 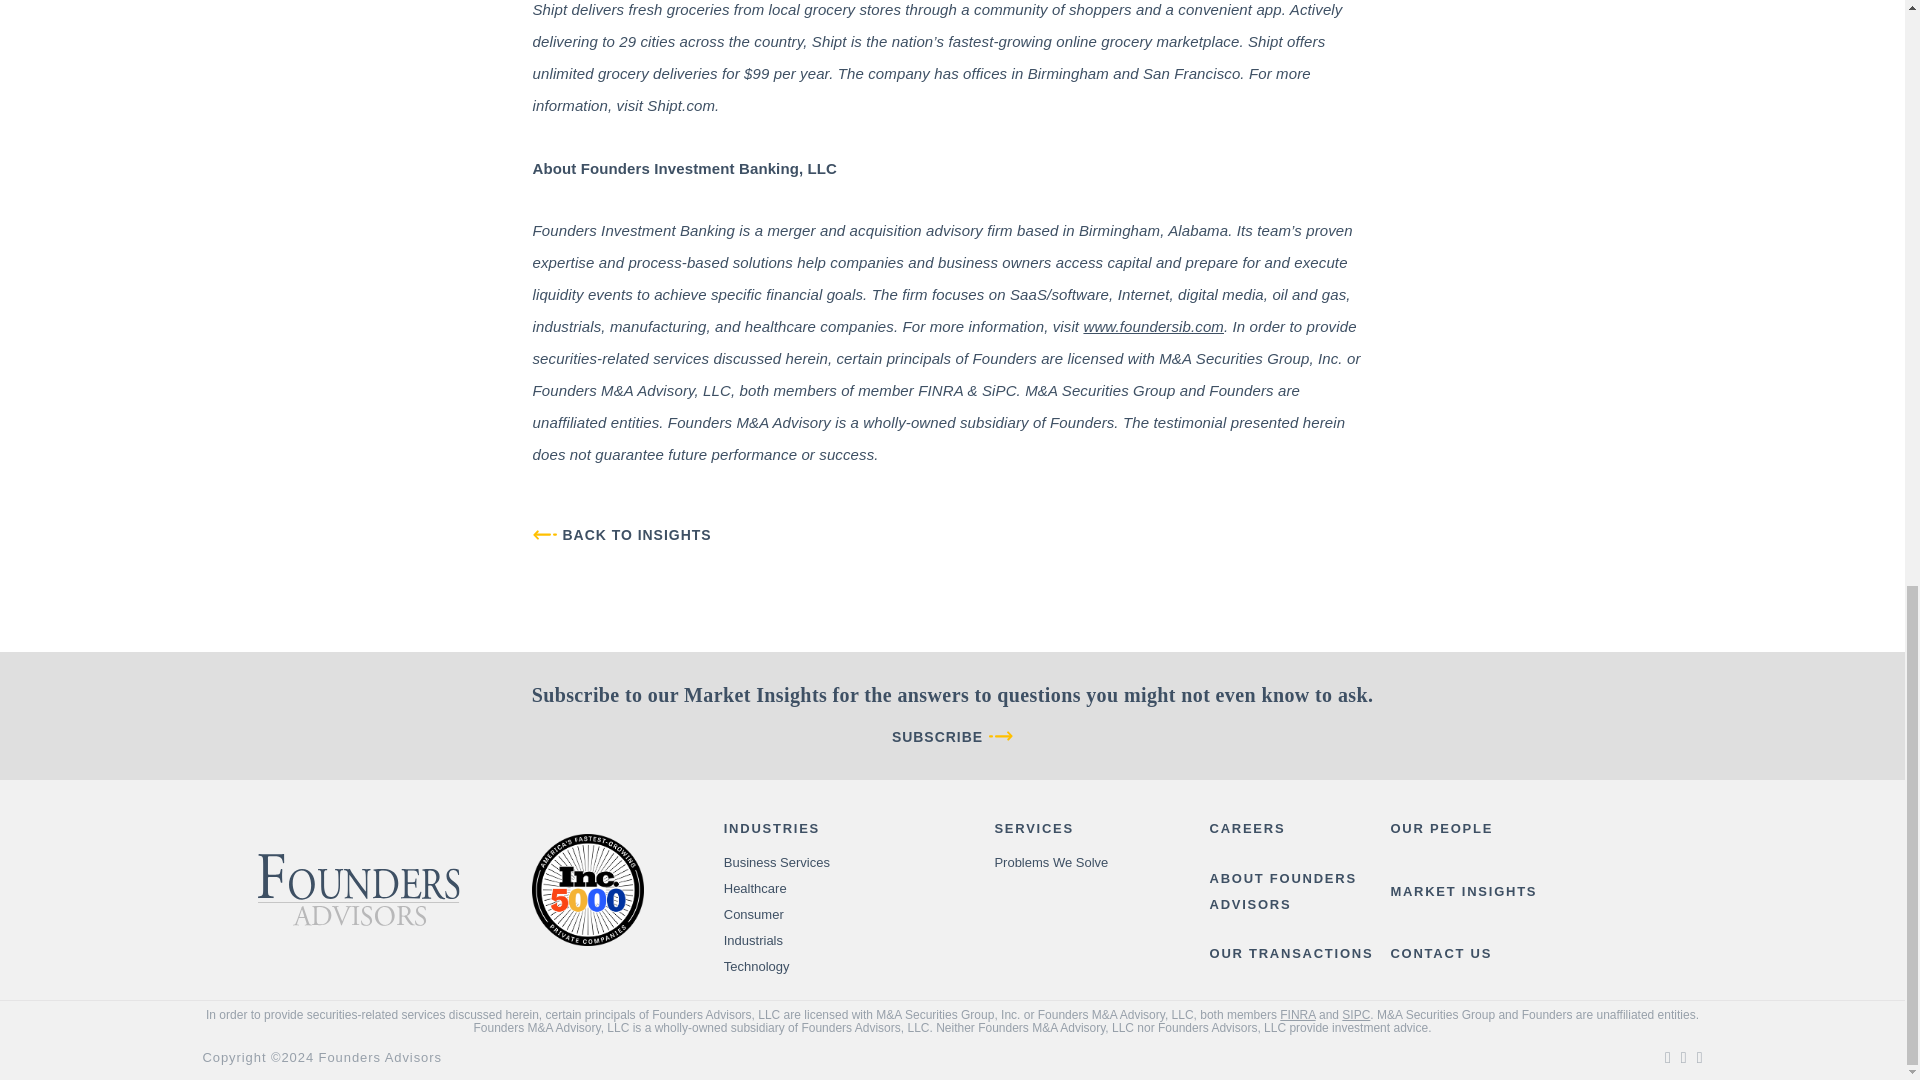 What do you see at coordinates (1153, 326) in the screenshot?
I see `www.foundersib.com` at bounding box center [1153, 326].